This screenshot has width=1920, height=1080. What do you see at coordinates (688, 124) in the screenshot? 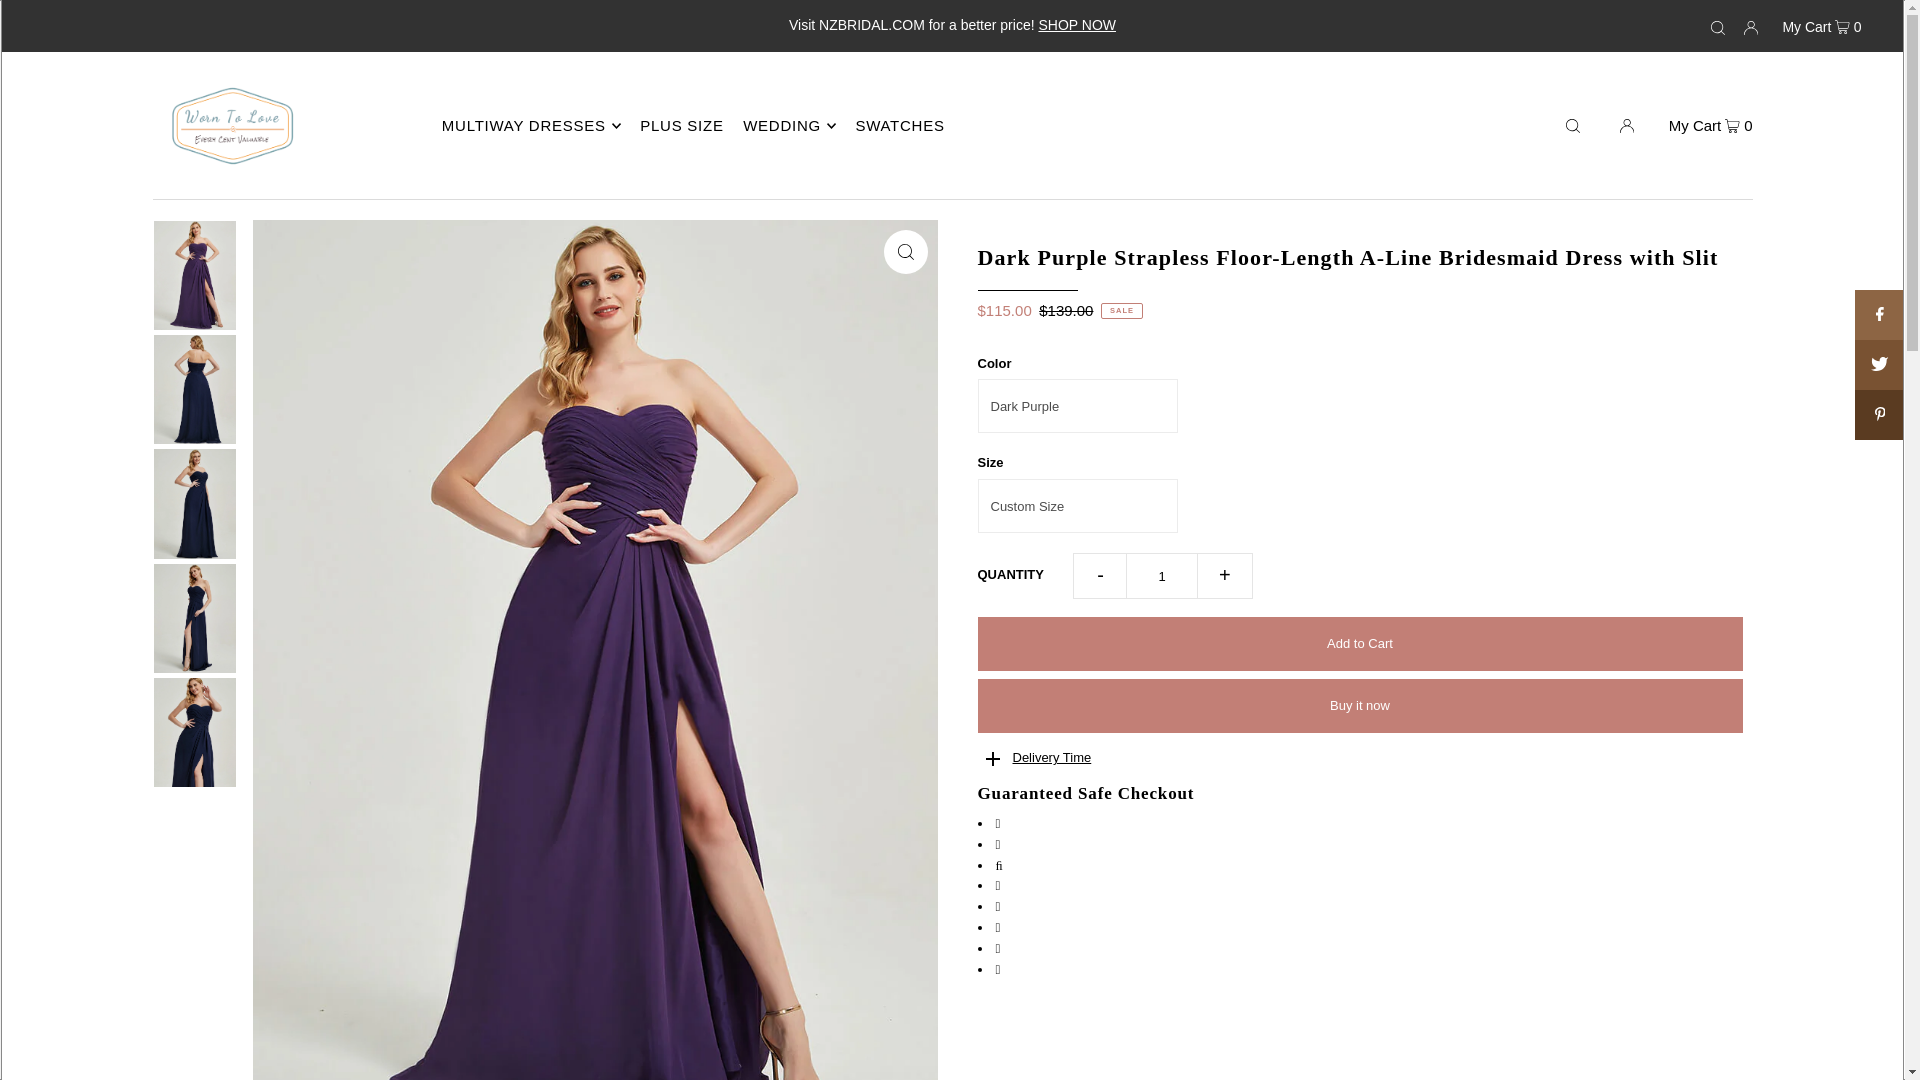
I see `PLUS SIZE` at bounding box center [688, 124].